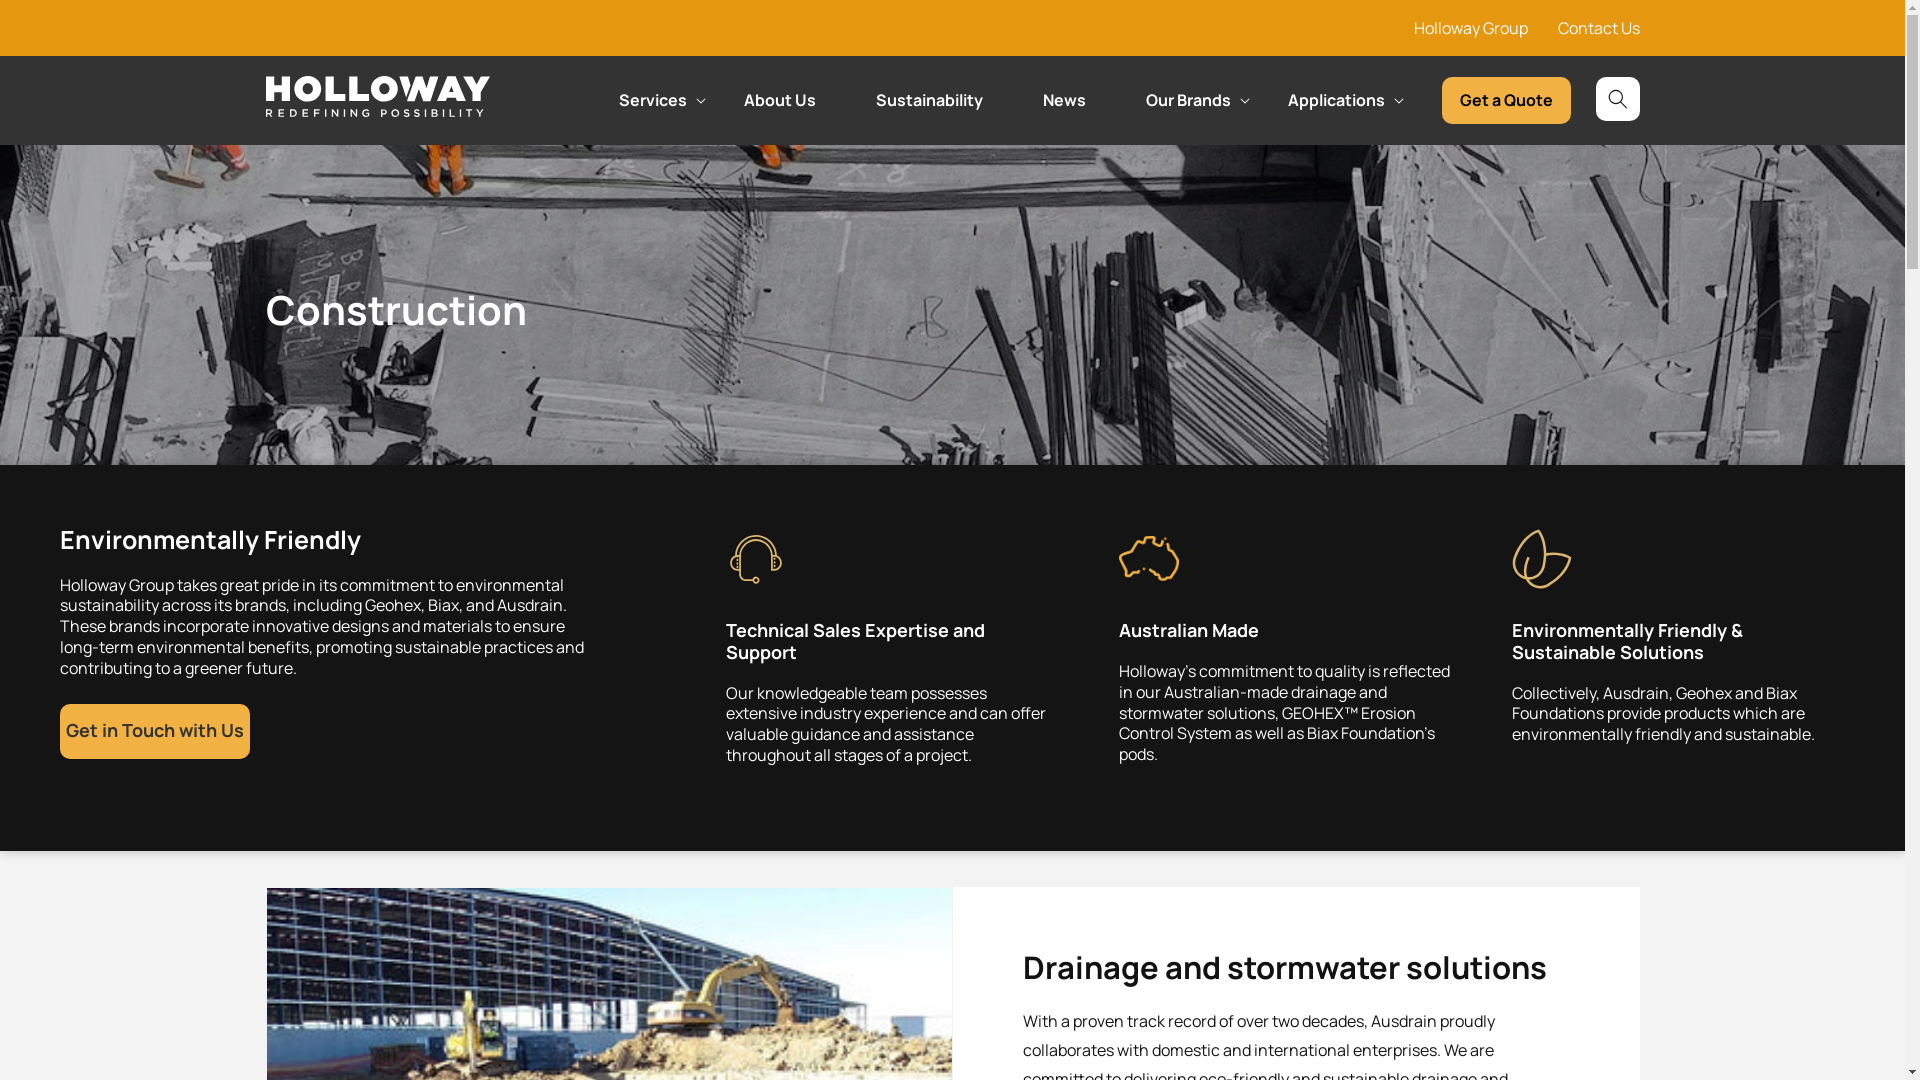 The width and height of the screenshot is (1920, 1080). I want to click on News, so click(1064, 118).